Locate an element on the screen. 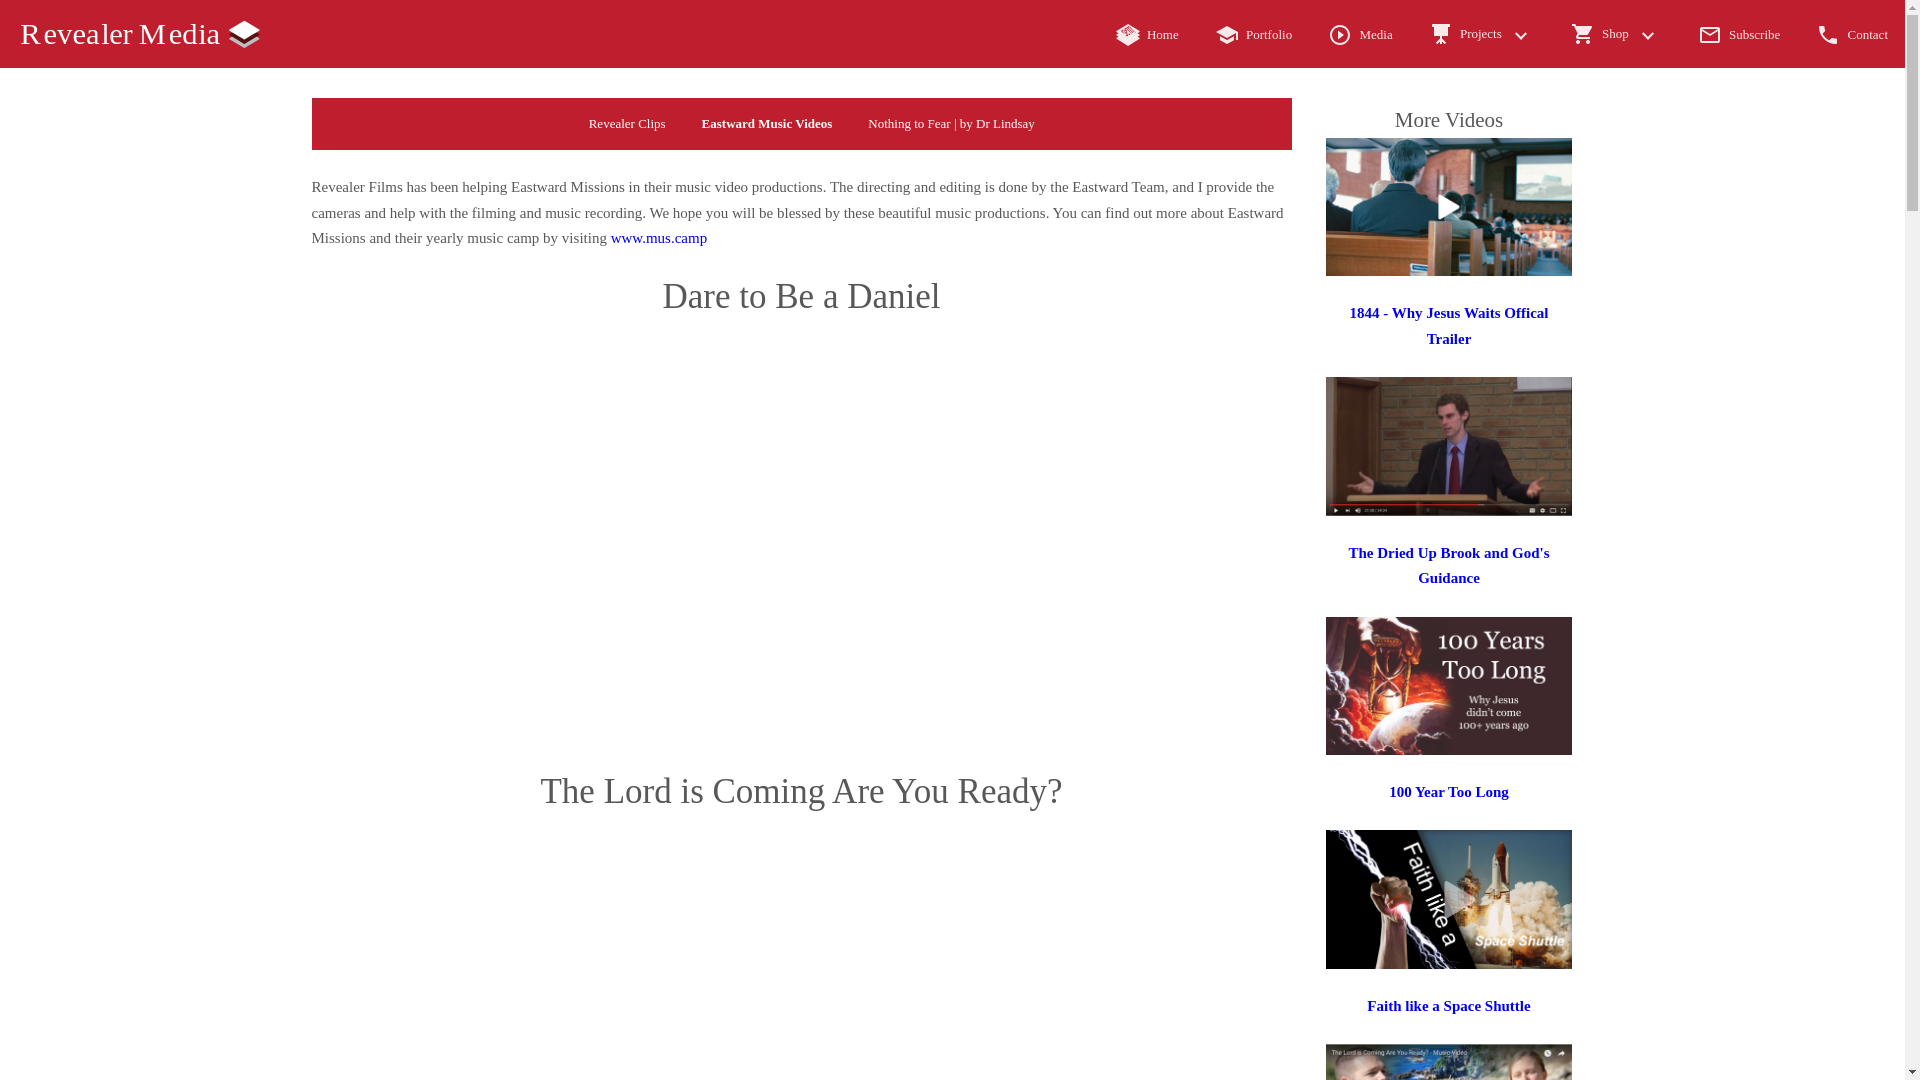 Image resolution: width=1920 pixels, height=1080 pixels. Subscribe is located at coordinates (1740, 34).